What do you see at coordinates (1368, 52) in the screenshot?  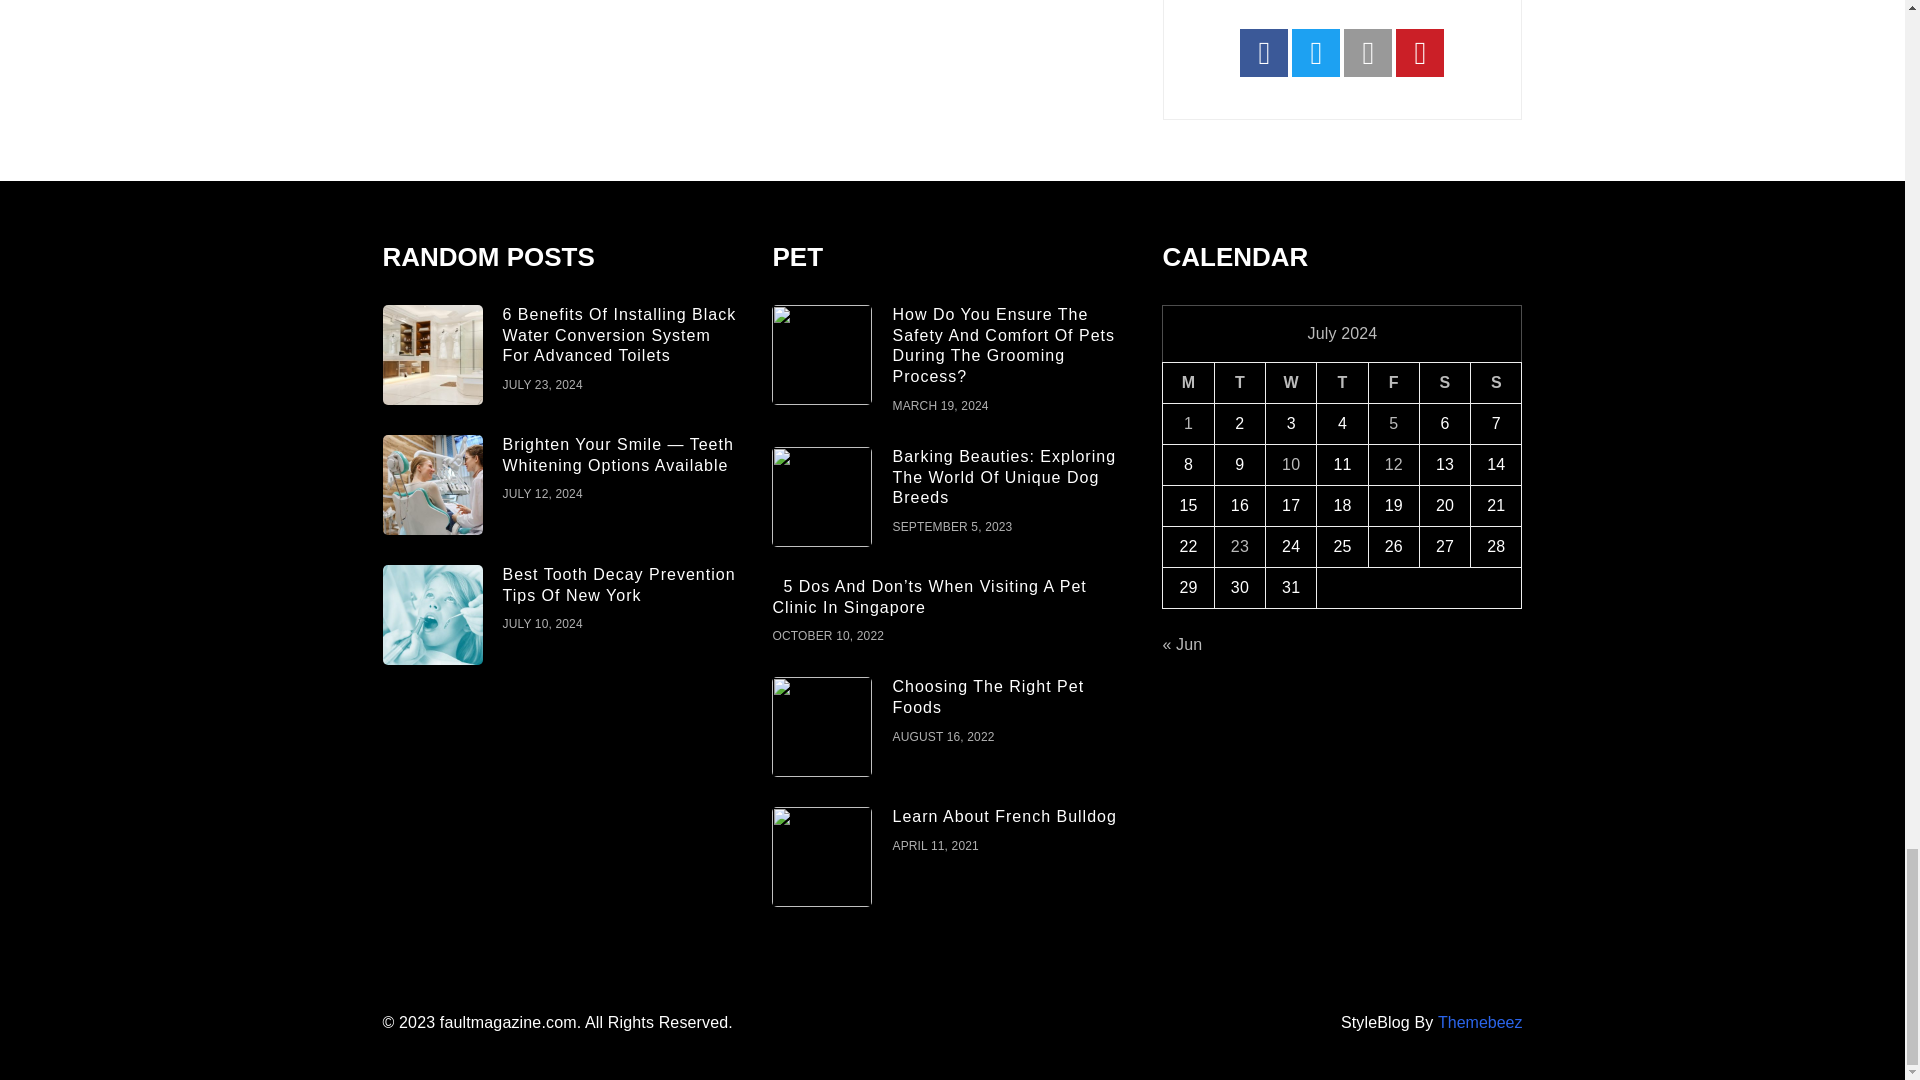 I see `LinkedIn` at bounding box center [1368, 52].